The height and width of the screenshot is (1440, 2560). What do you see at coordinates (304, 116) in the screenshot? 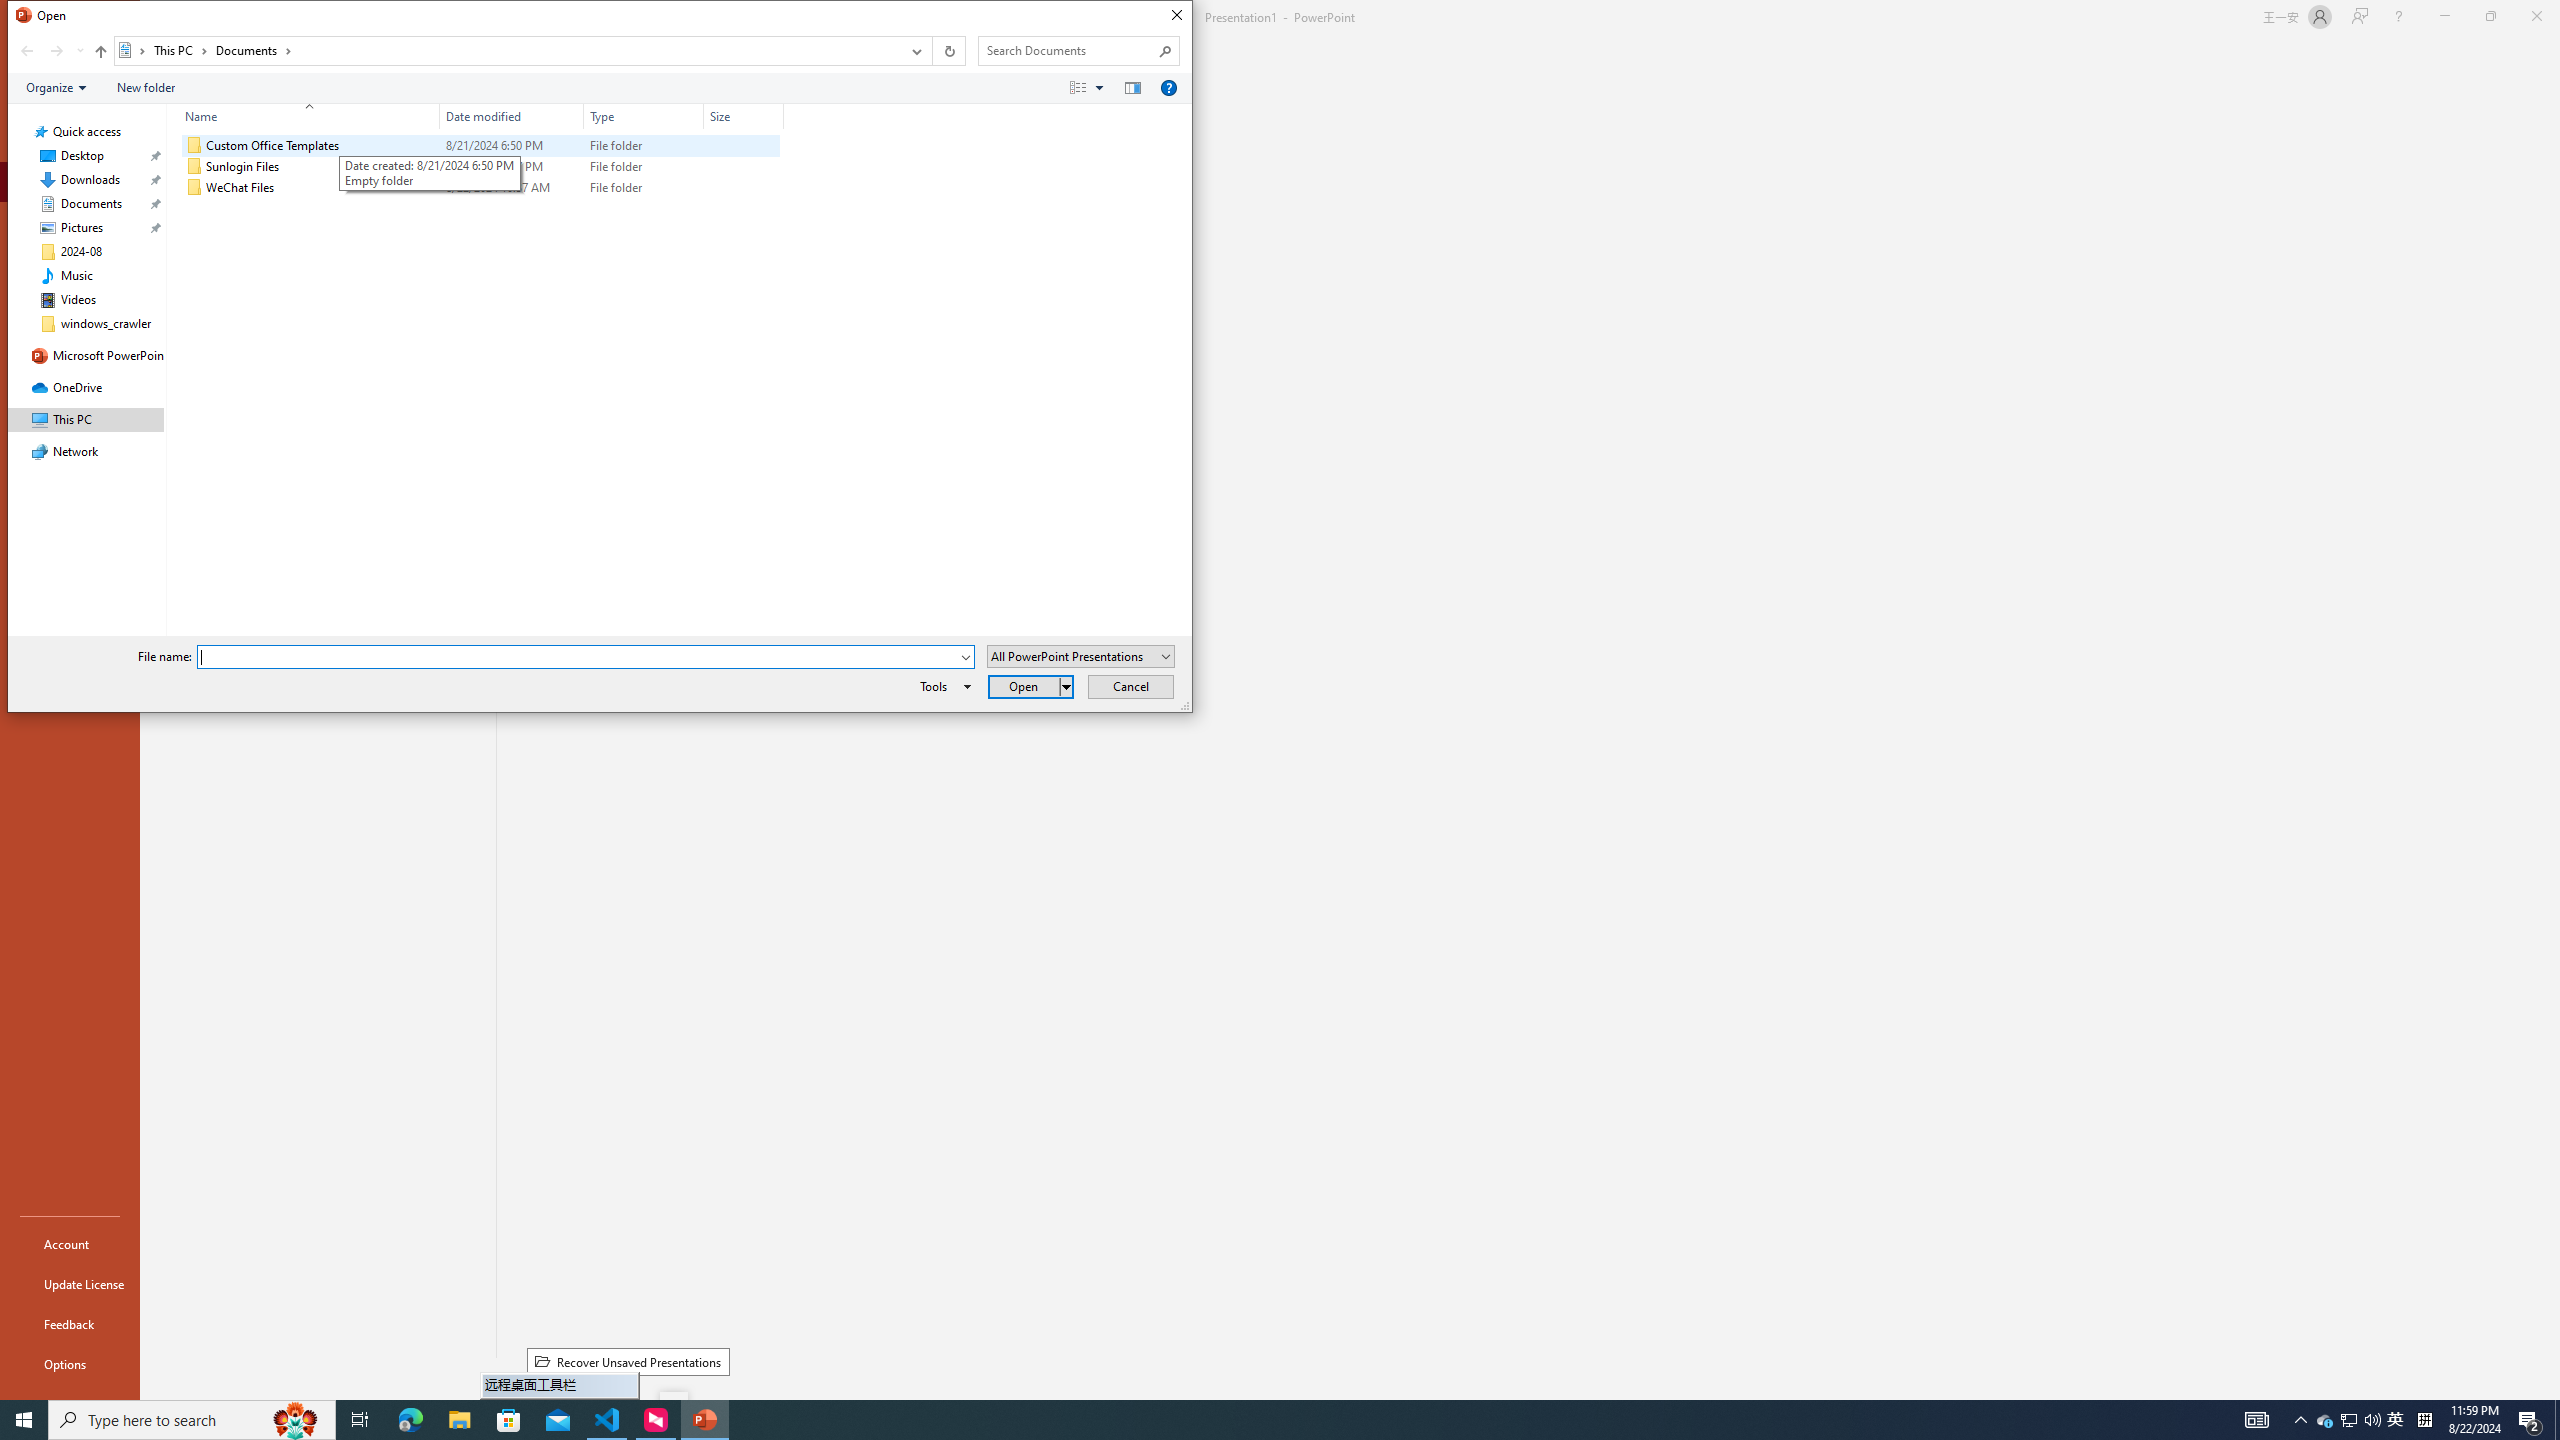
I see `Name` at bounding box center [304, 116].